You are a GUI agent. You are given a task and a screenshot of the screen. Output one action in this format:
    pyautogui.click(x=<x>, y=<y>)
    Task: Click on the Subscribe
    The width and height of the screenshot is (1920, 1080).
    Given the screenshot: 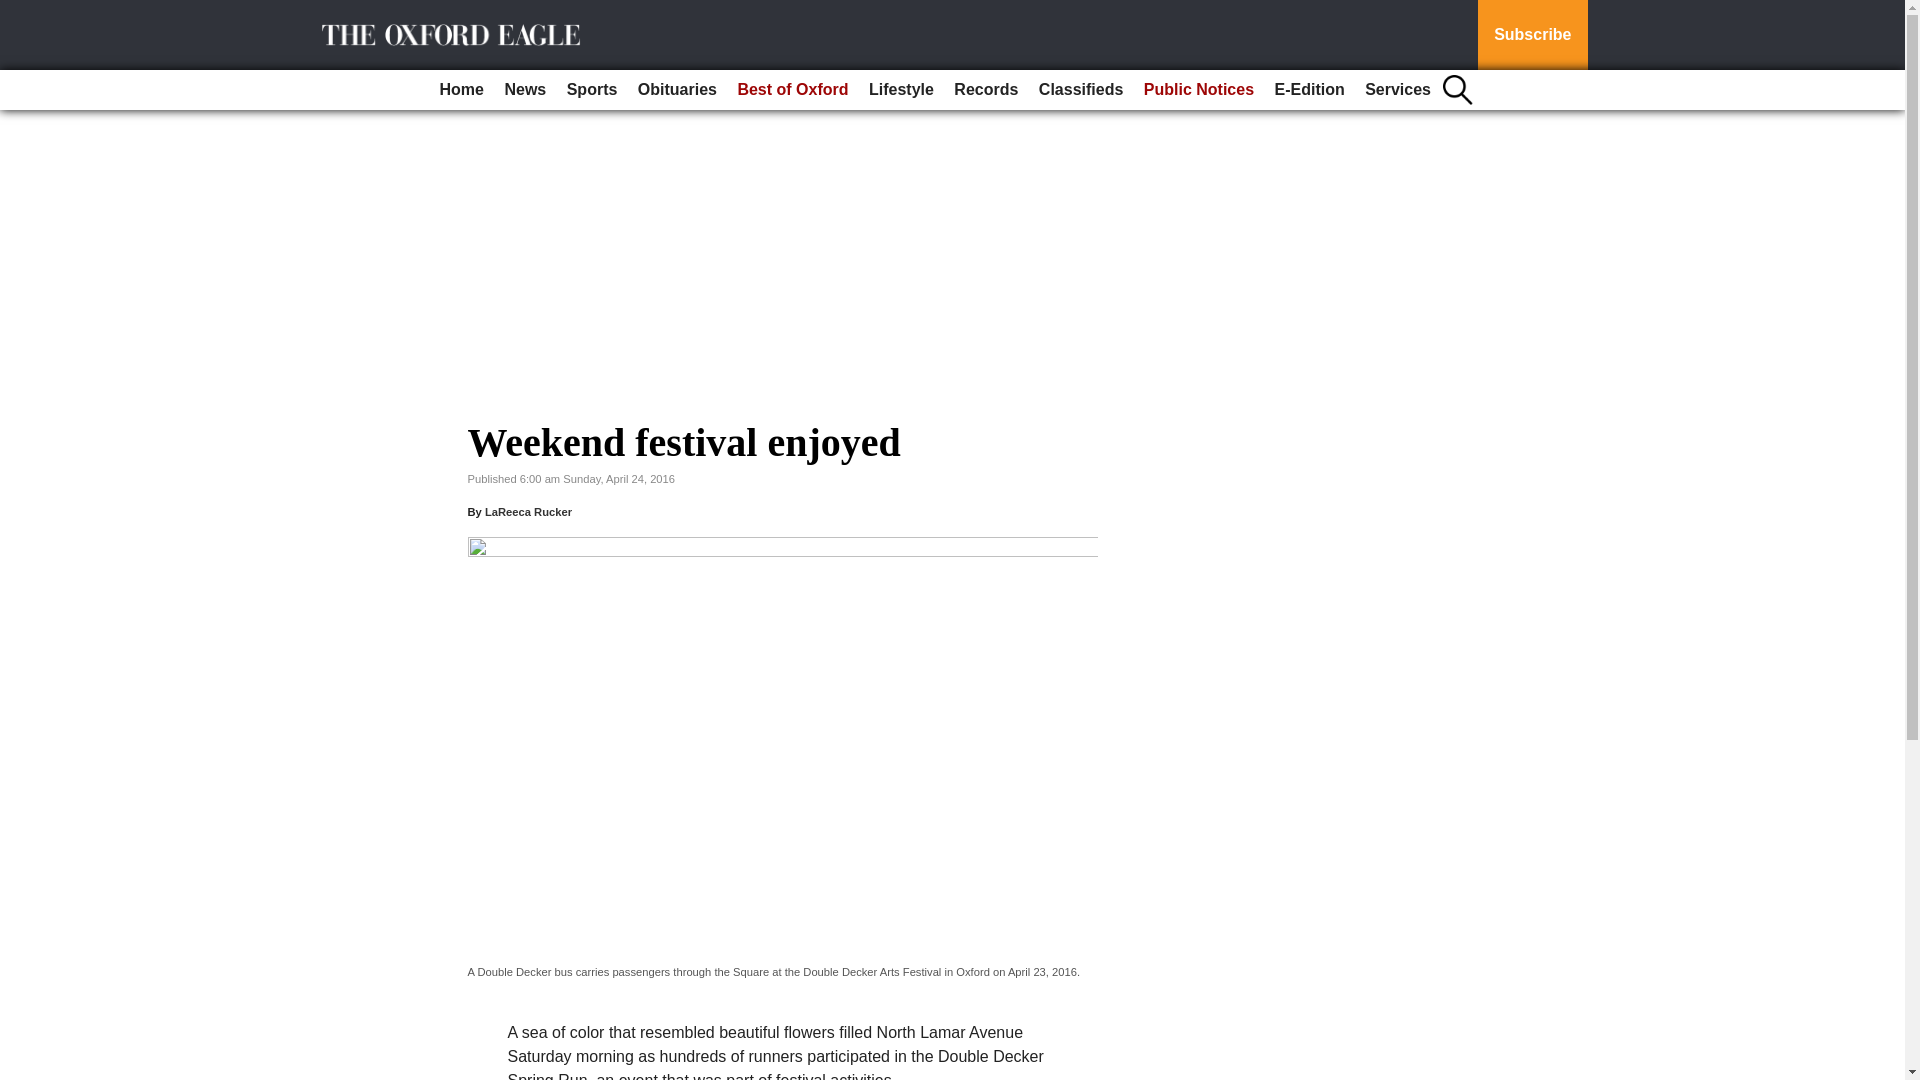 What is the action you would take?
    pyautogui.click(x=1532, y=35)
    